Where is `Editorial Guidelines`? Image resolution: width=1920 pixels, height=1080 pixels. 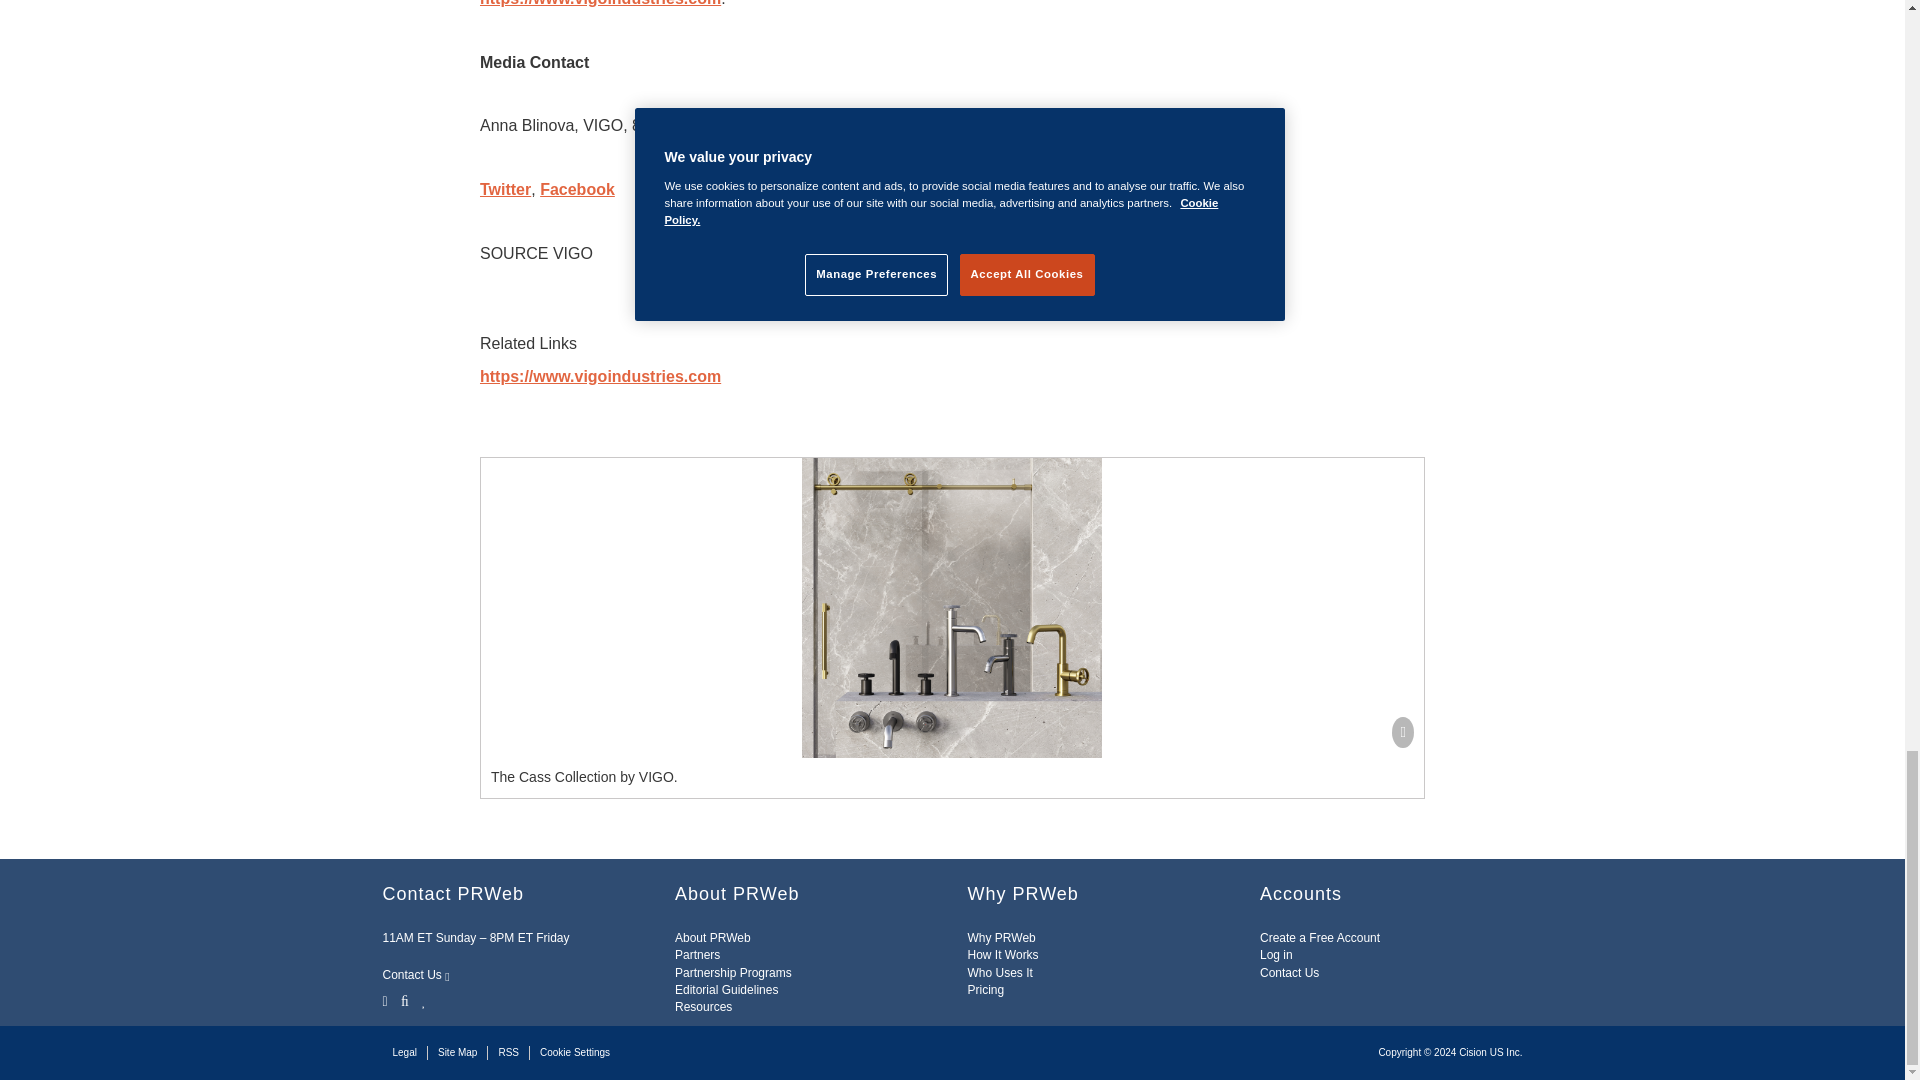 Editorial Guidelines is located at coordinates (726, 989).